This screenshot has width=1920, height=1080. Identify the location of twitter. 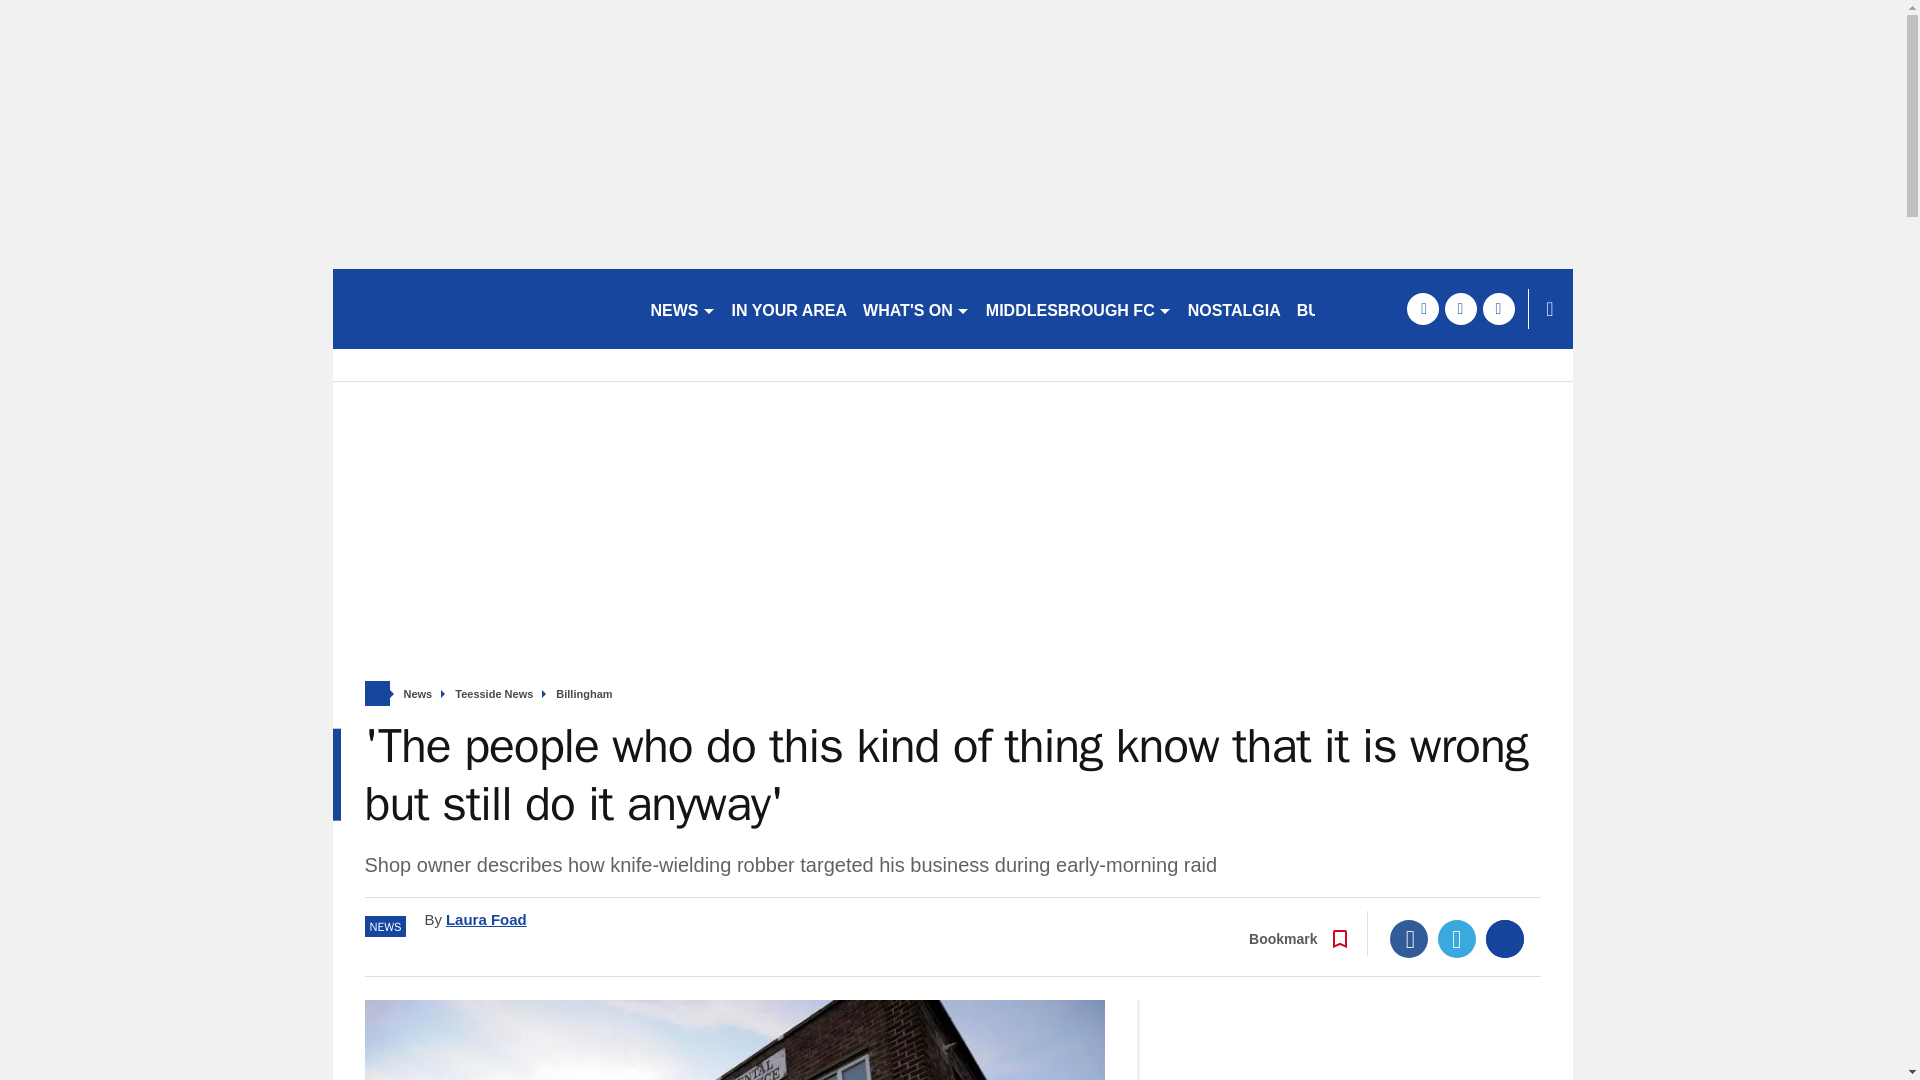
(1460, 308).